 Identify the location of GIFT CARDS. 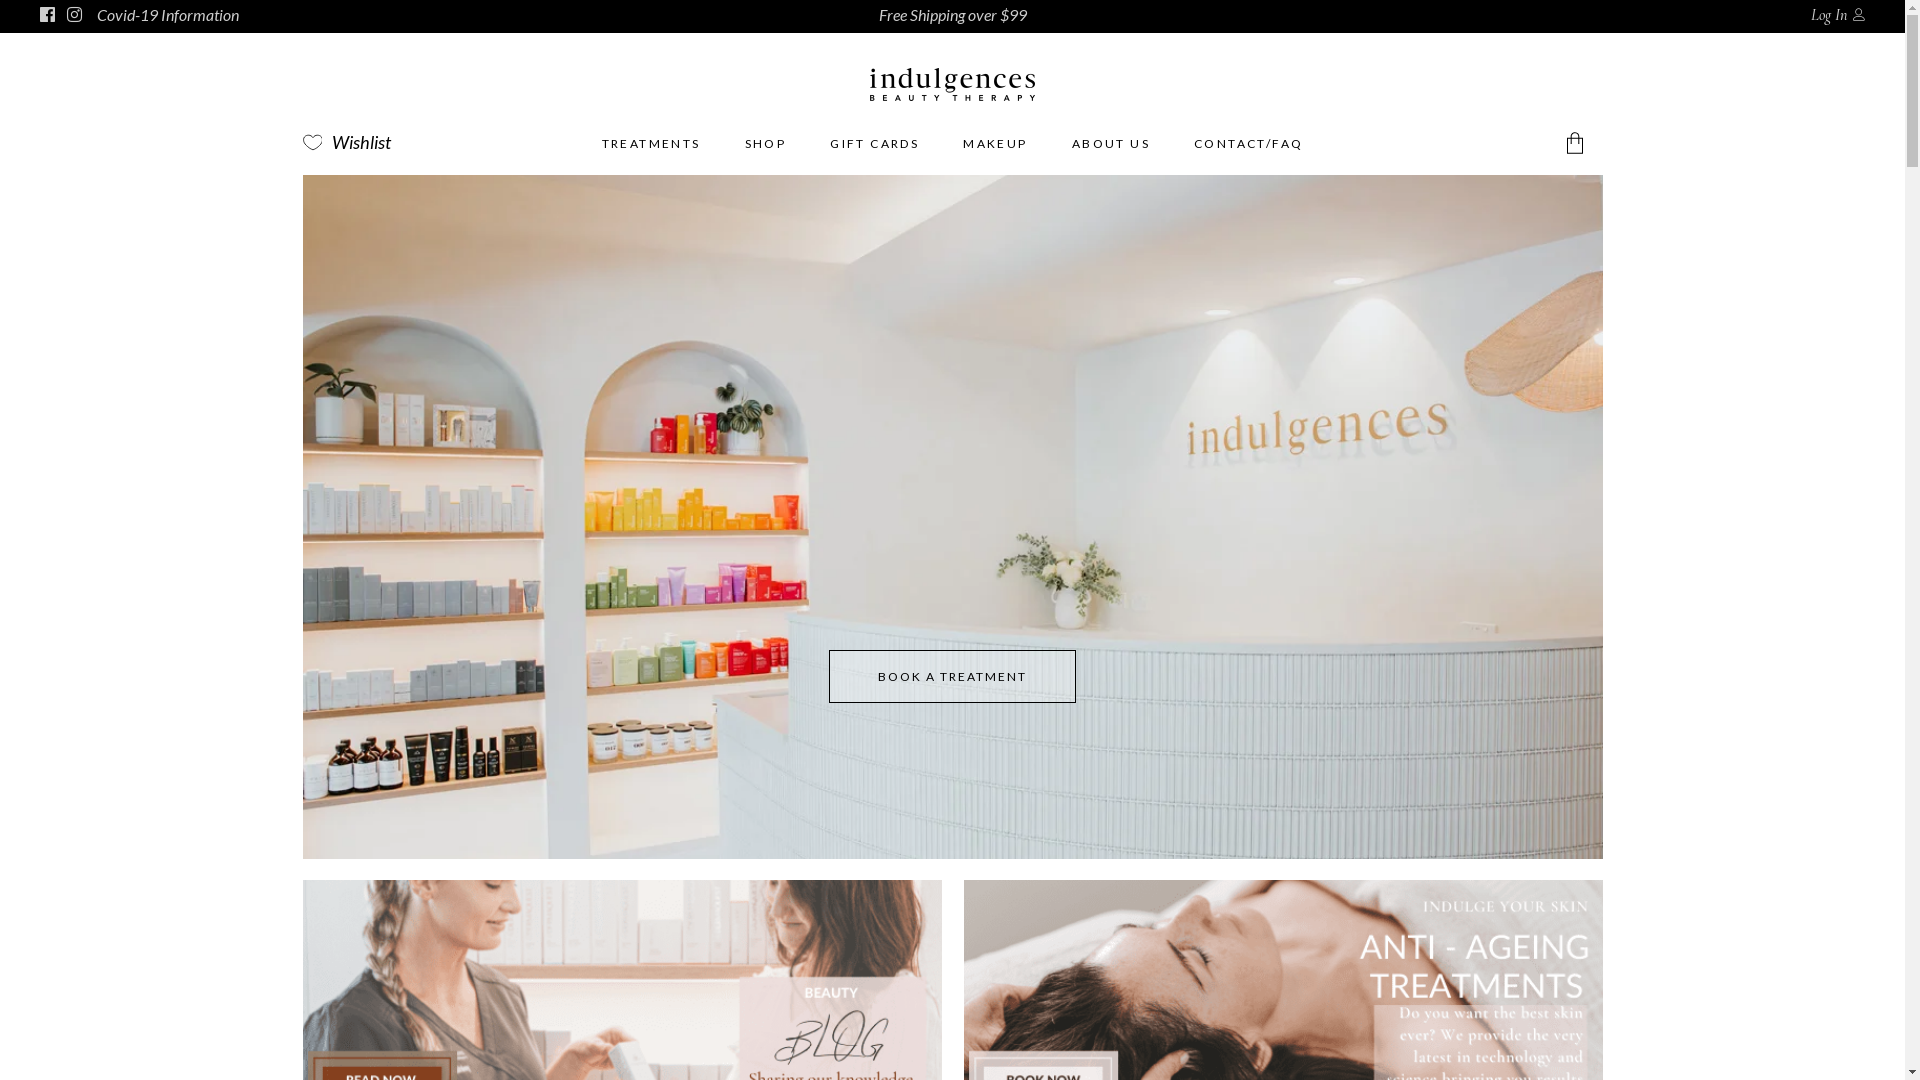
(874, 144).